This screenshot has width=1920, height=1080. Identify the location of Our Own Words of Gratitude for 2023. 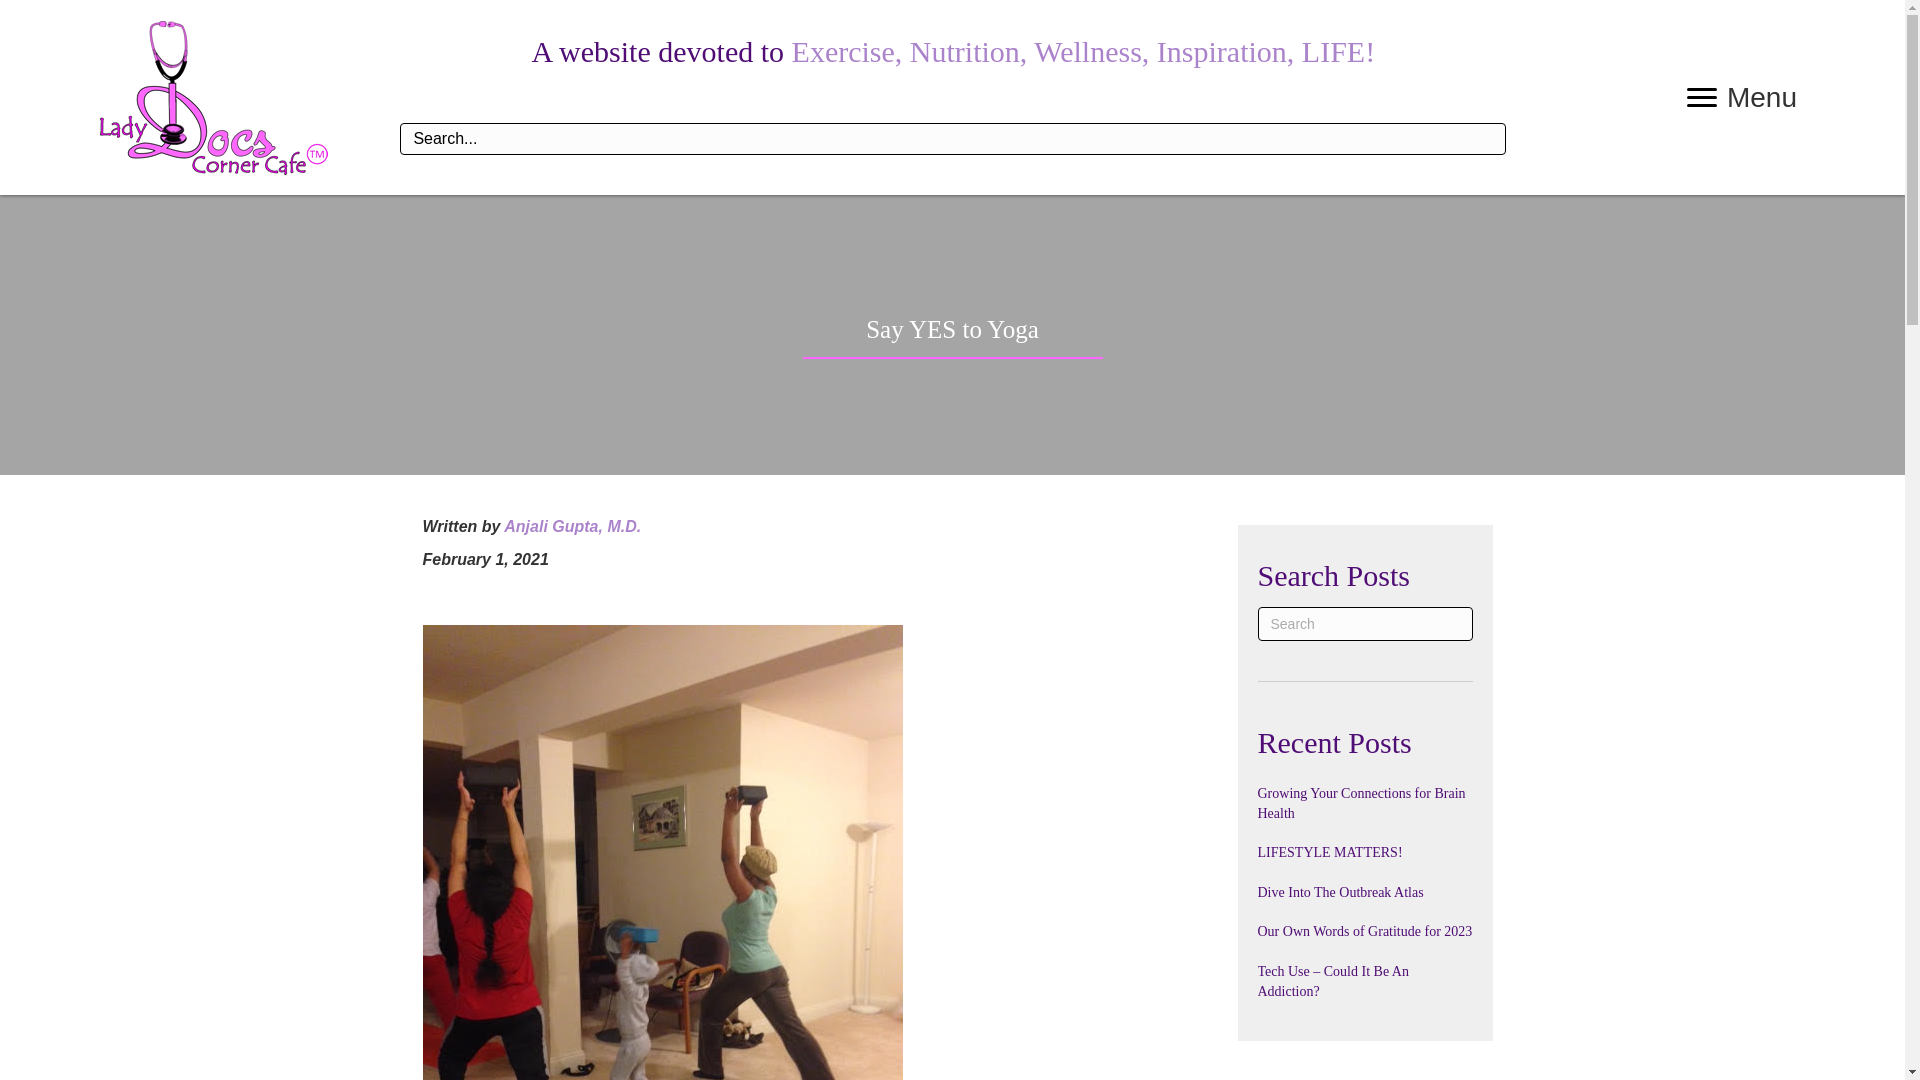
(1364, 931).